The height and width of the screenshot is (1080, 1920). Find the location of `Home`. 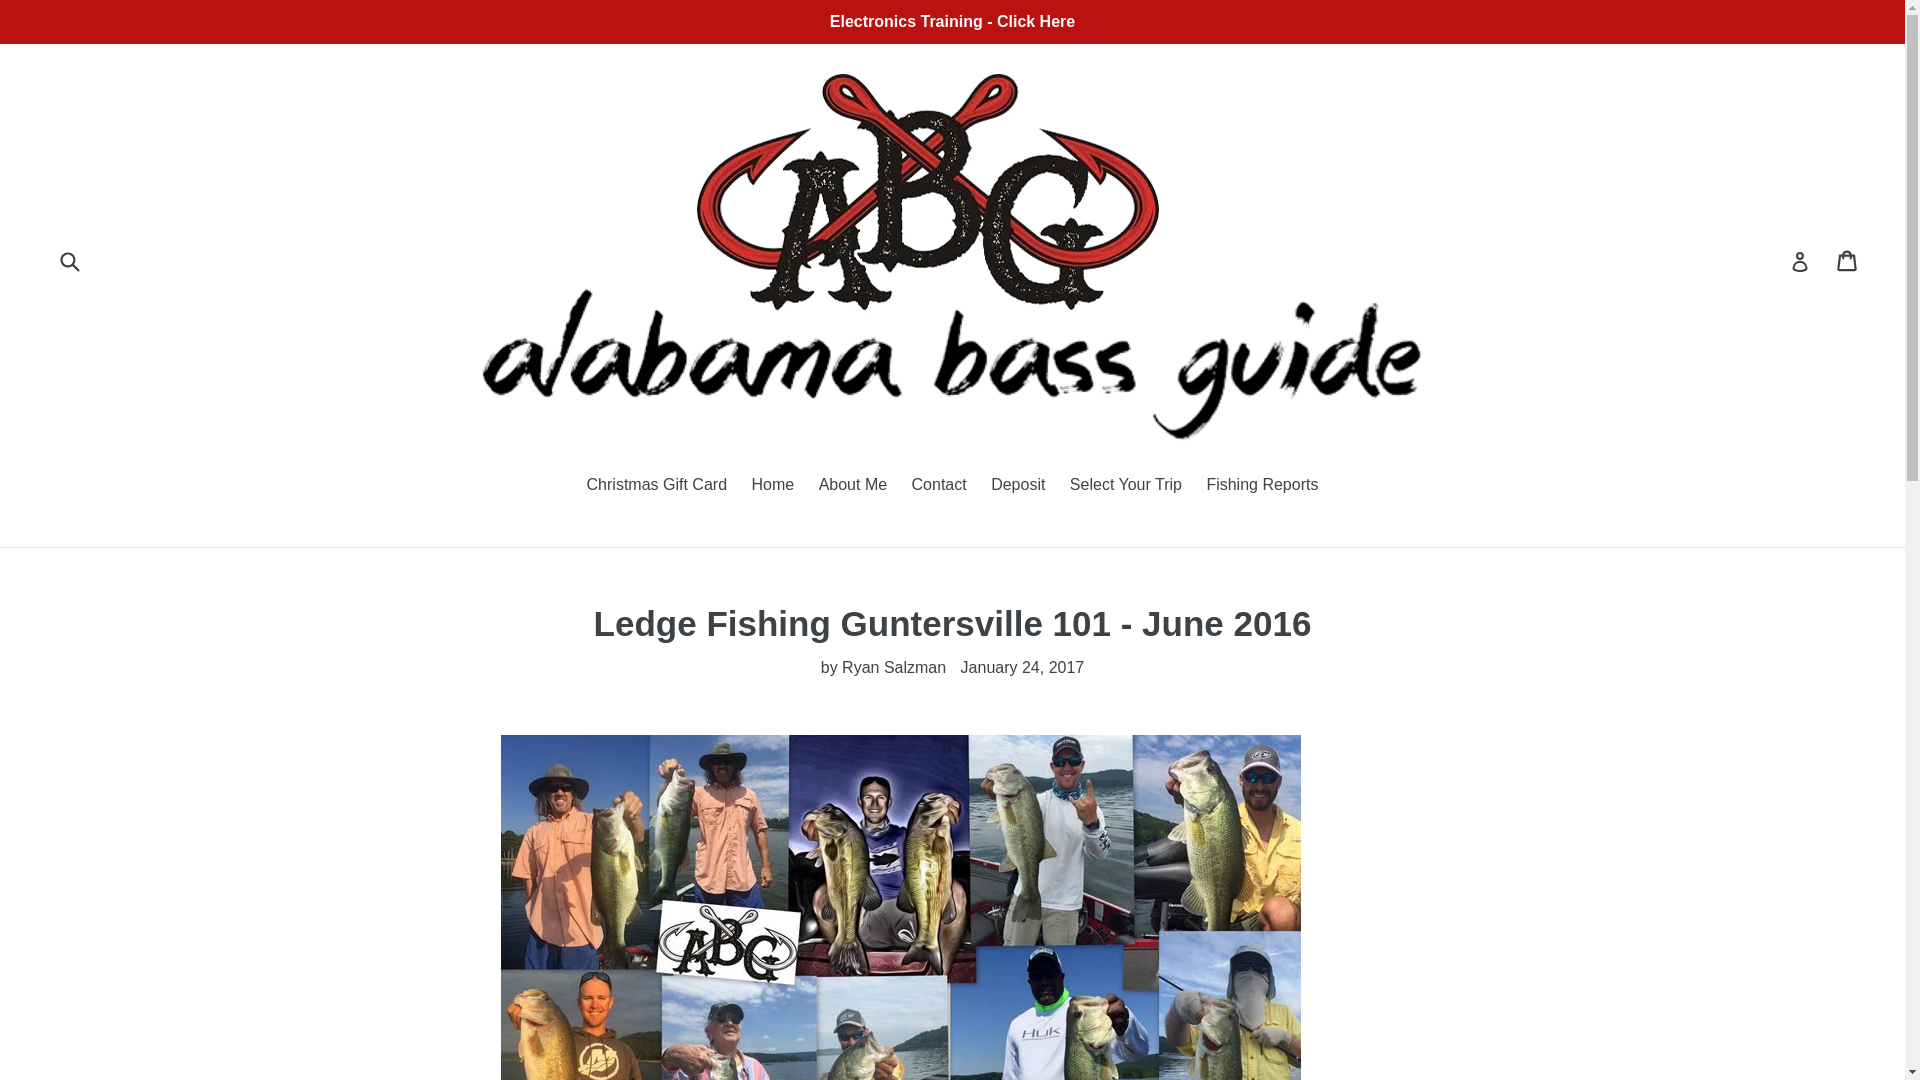

Home is located at coordinates (772, 486).